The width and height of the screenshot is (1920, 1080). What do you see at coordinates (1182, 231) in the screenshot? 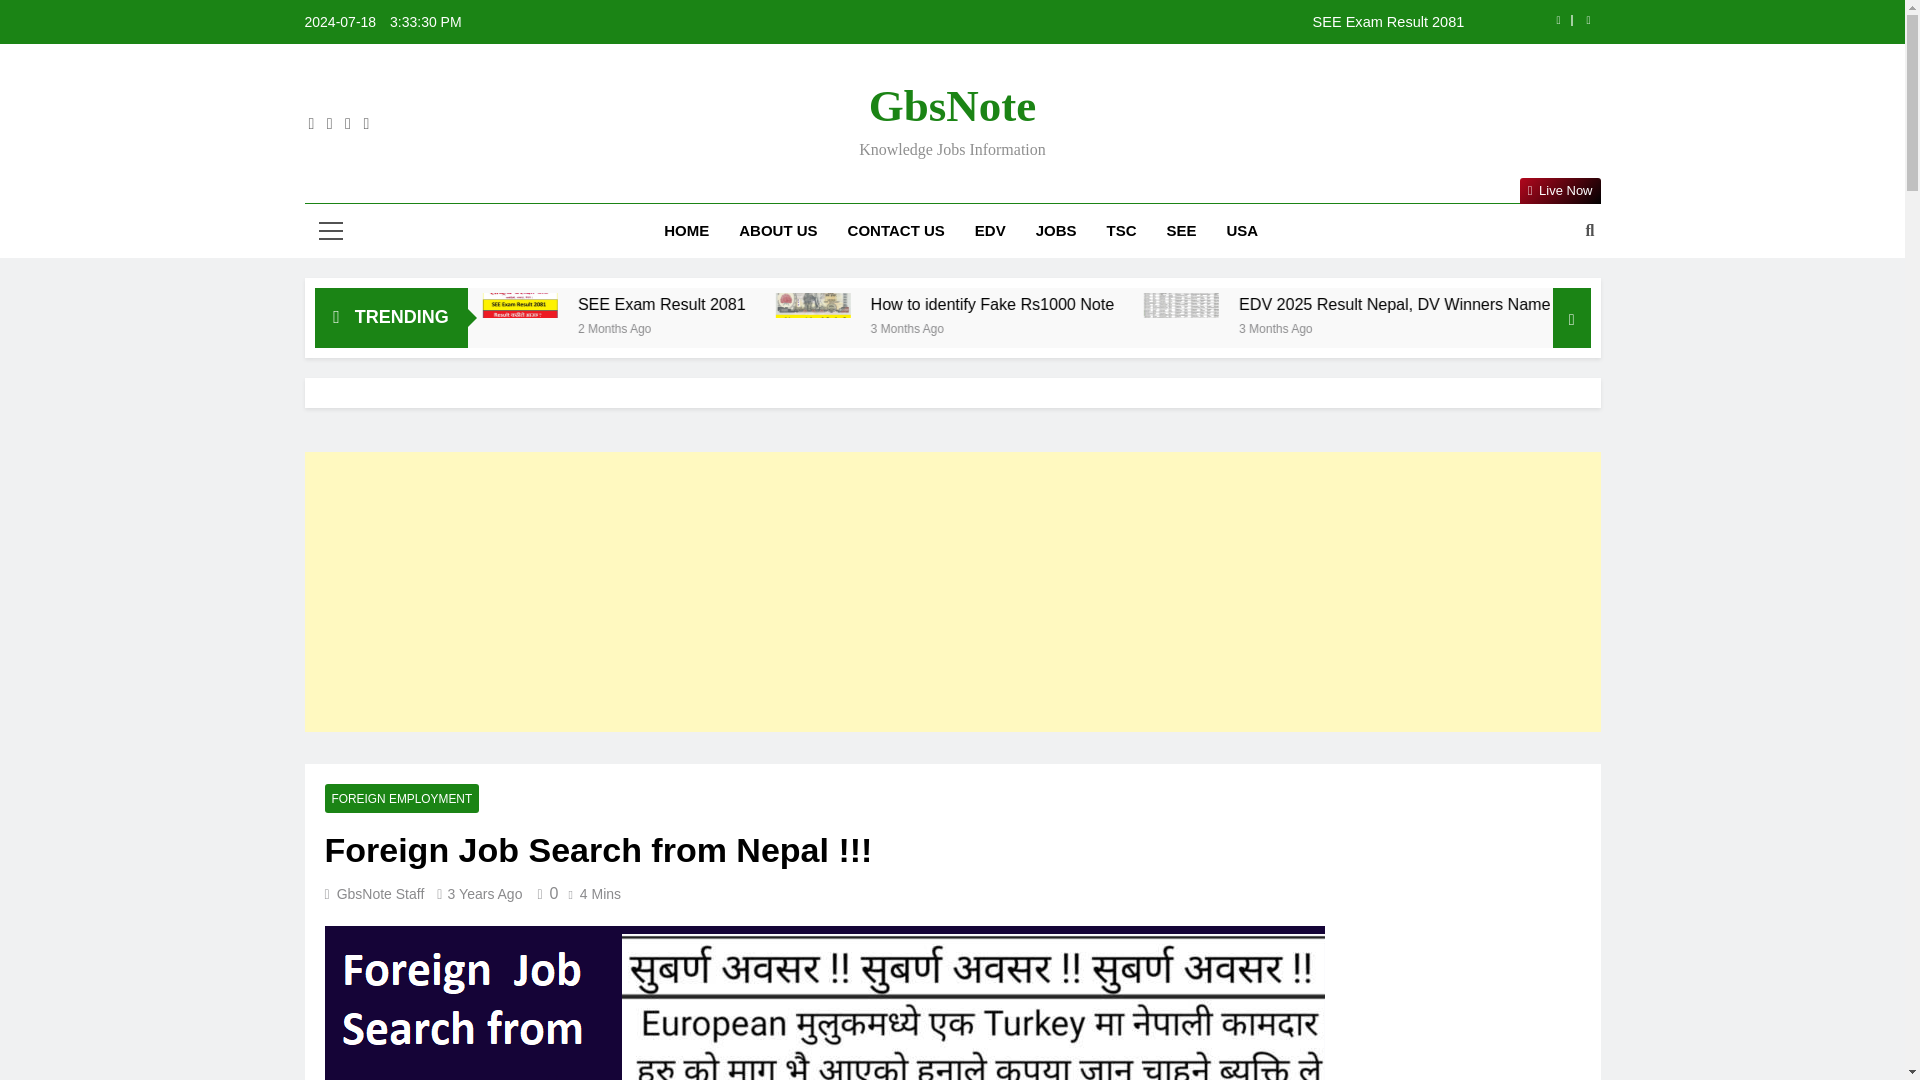
I see `SEE` at bounding box center [1182, 231].